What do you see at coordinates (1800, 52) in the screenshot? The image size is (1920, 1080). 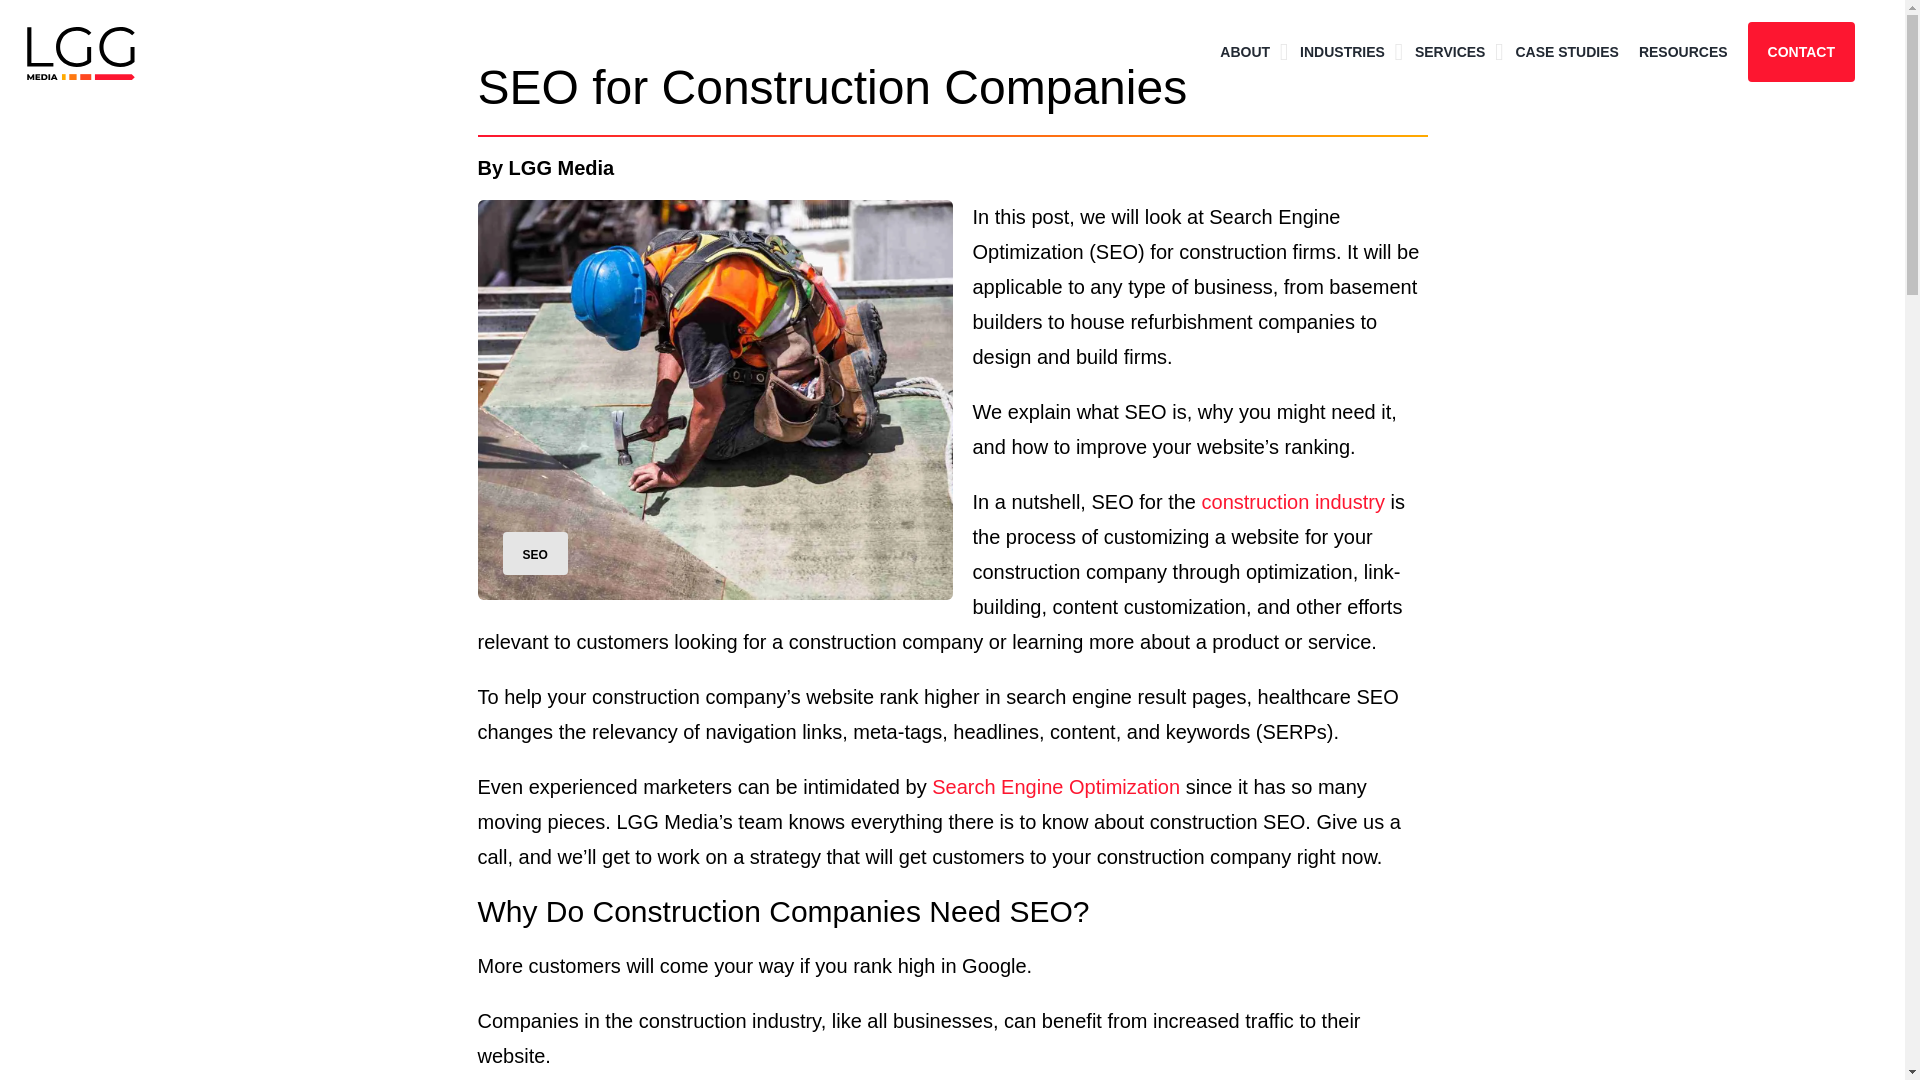 I see `CONTACT` at bounding box center [1800, 52].